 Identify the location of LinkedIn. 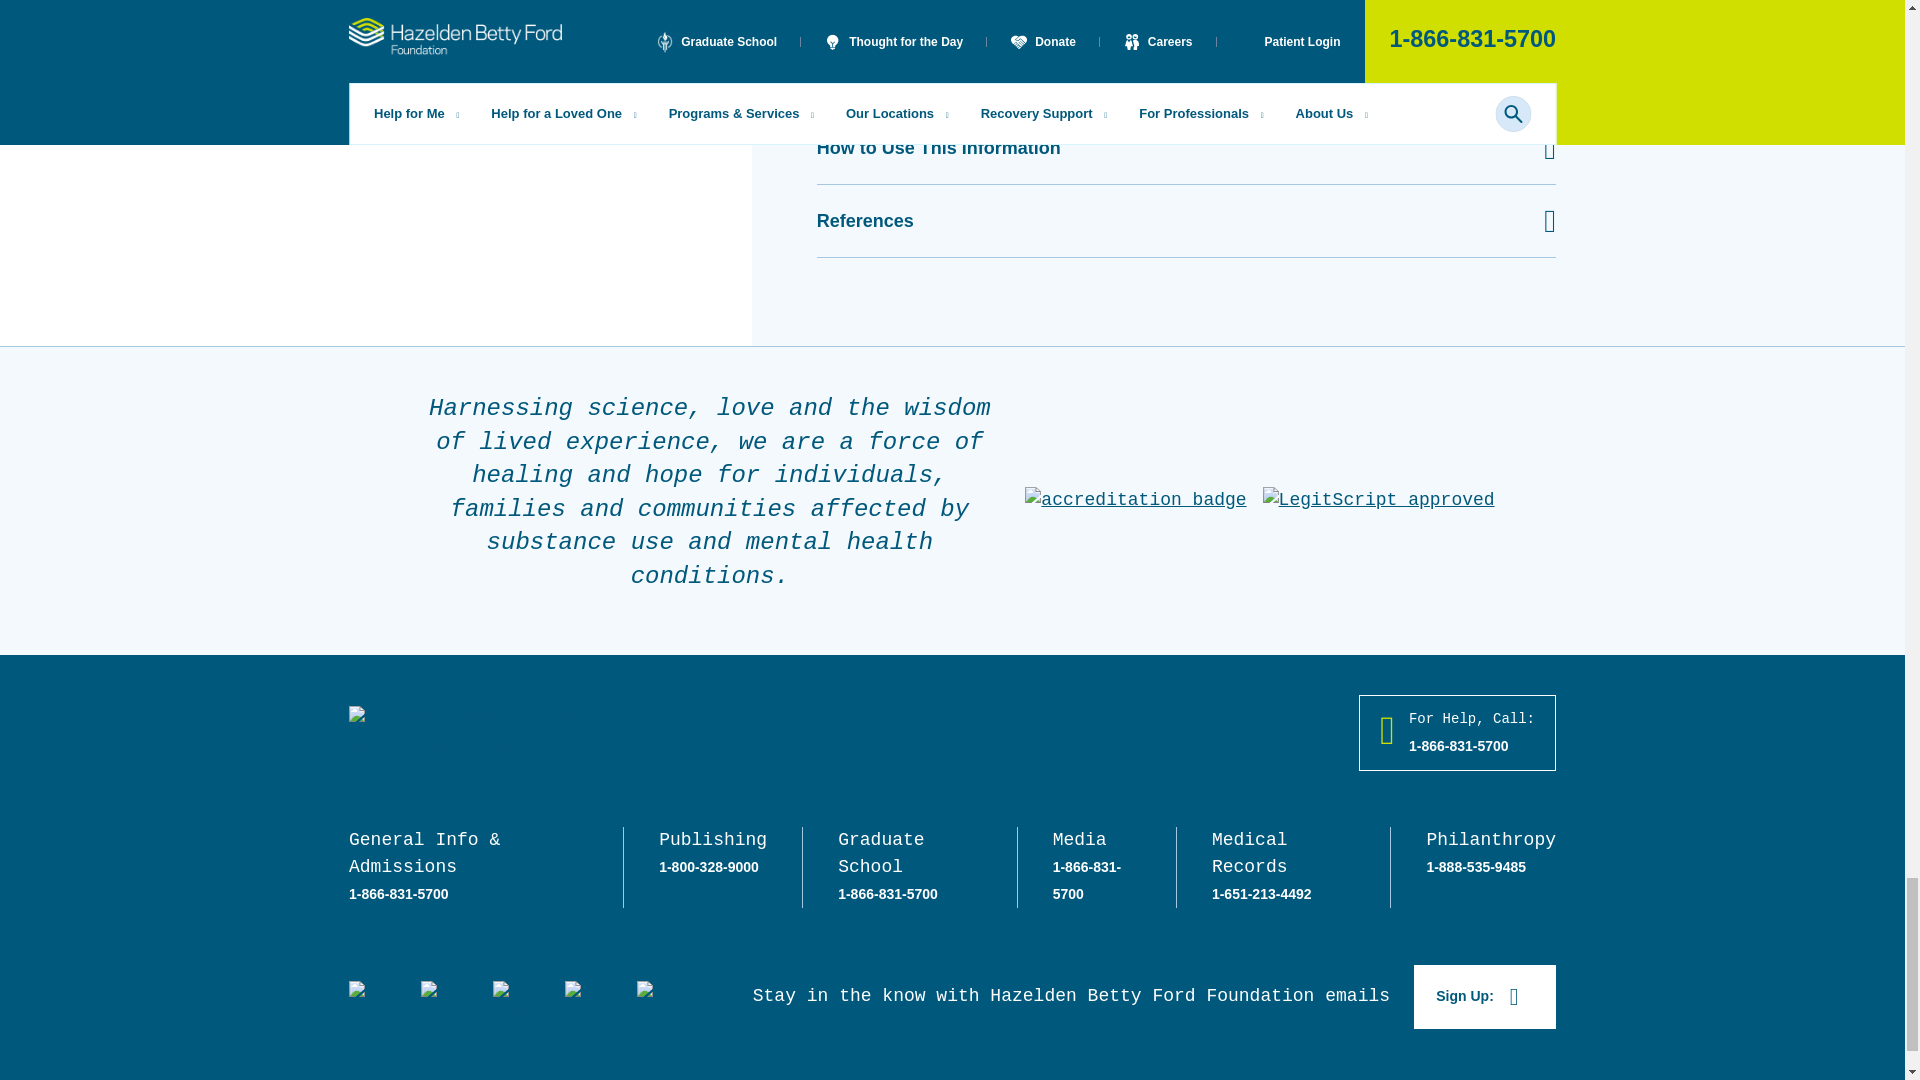
(580, 996).